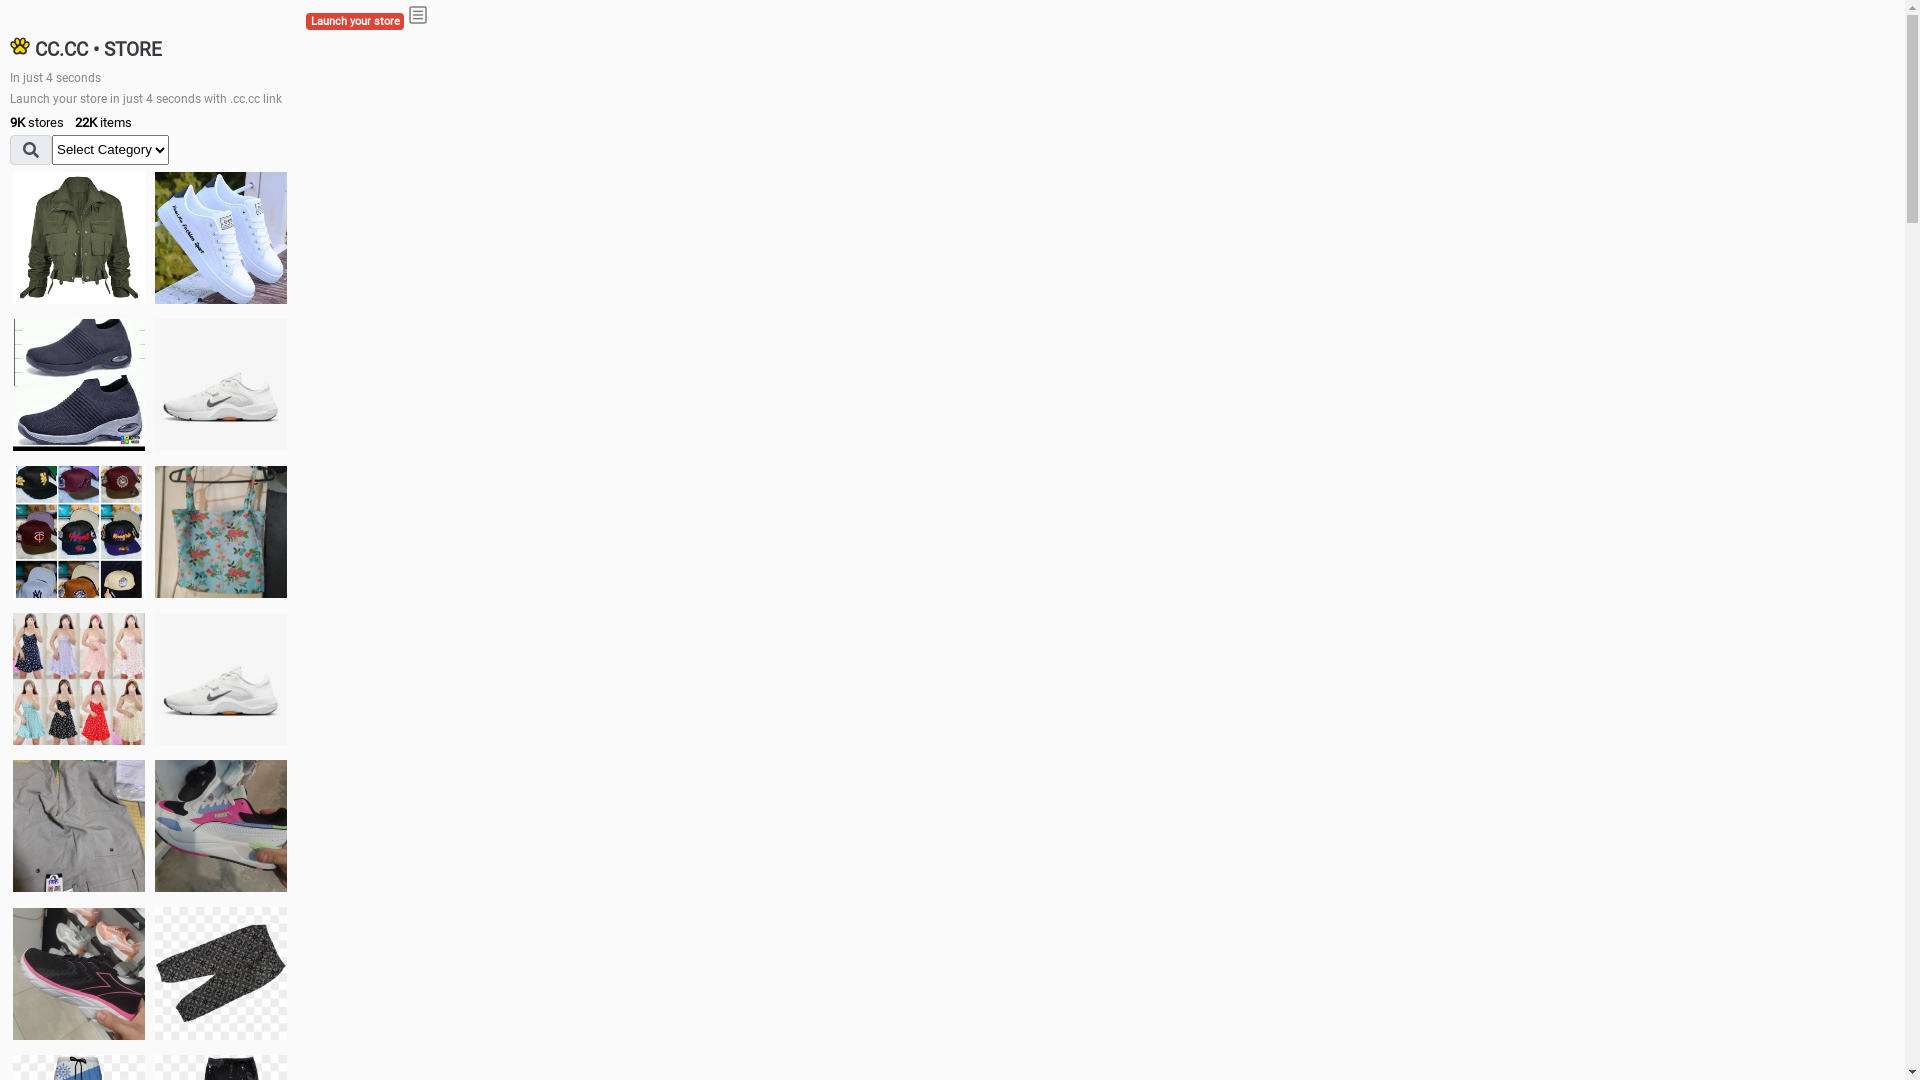 Image resolution: width=1920 pixels, height=1080 pixels. I want to click on Zapatillas, so click(79, 974).